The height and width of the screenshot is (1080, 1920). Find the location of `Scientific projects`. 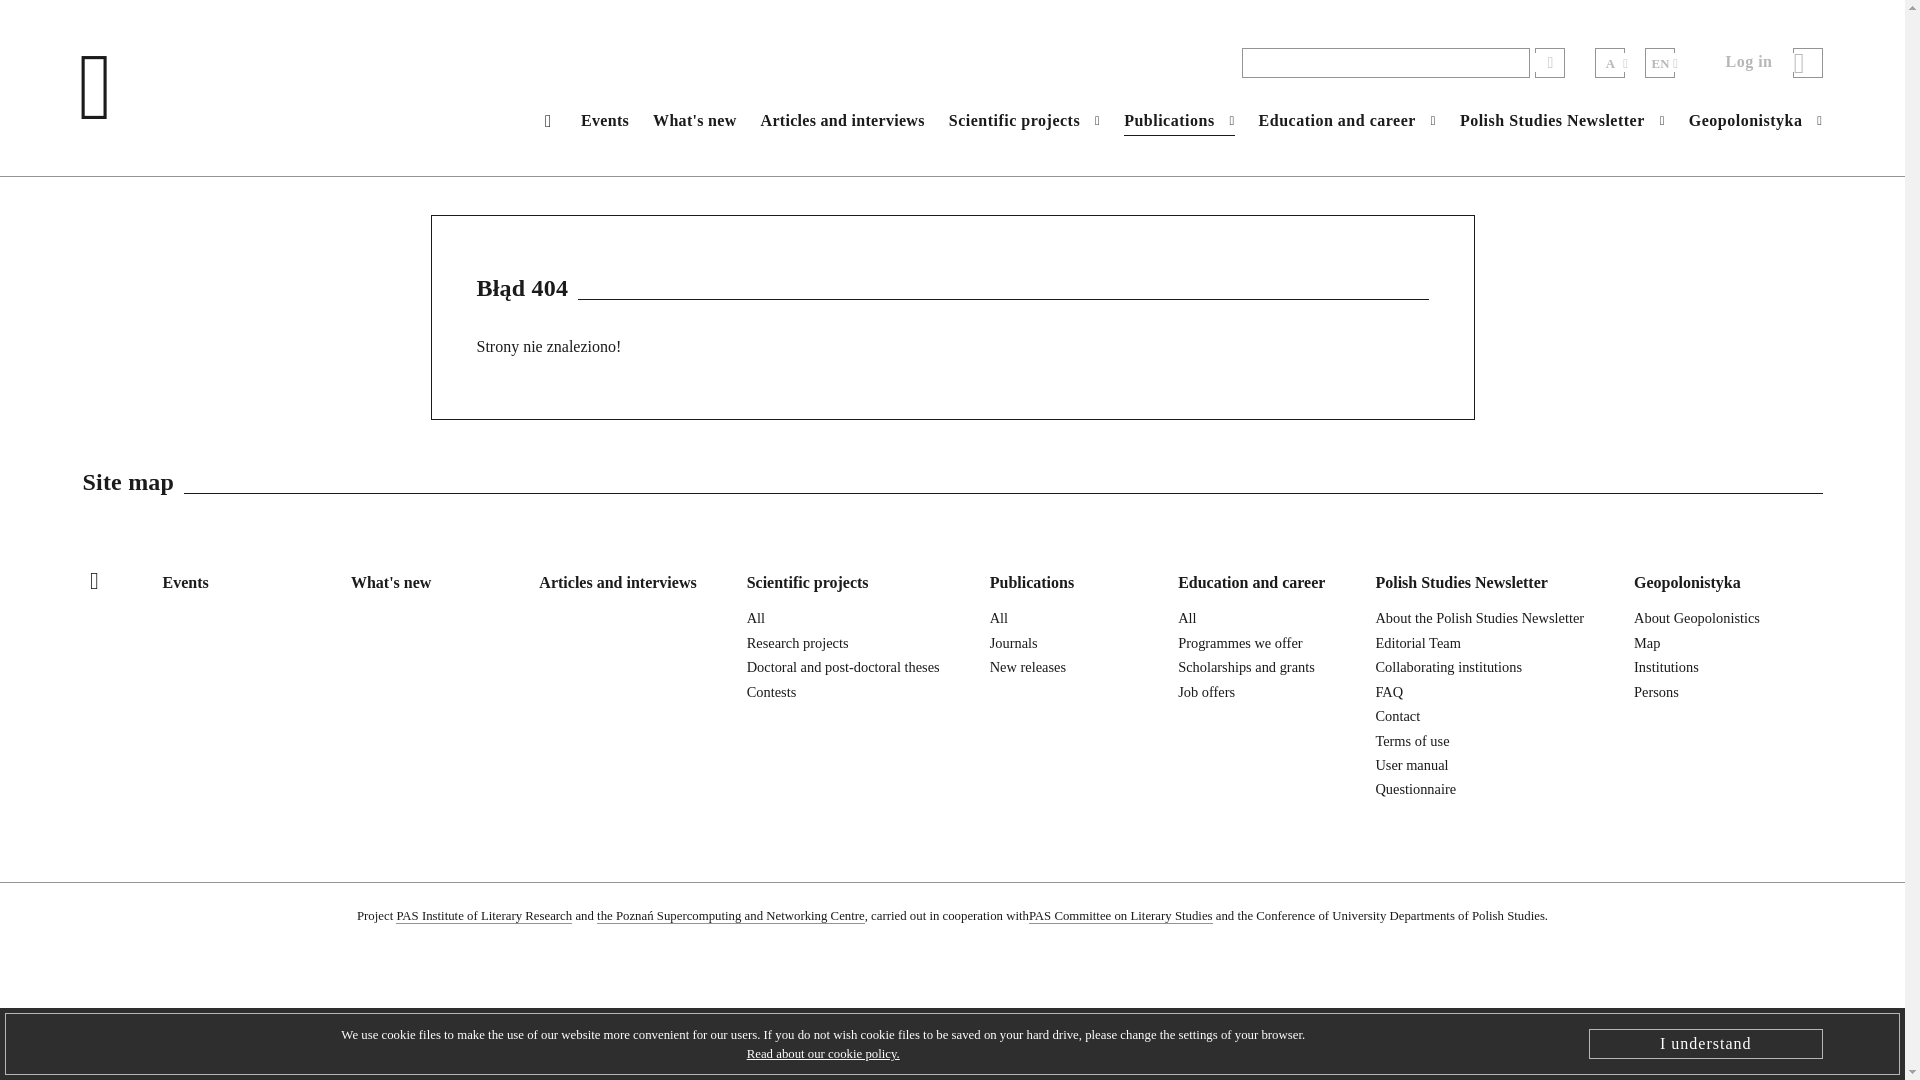

Scientific projects is located at coordinates (1024, 119).